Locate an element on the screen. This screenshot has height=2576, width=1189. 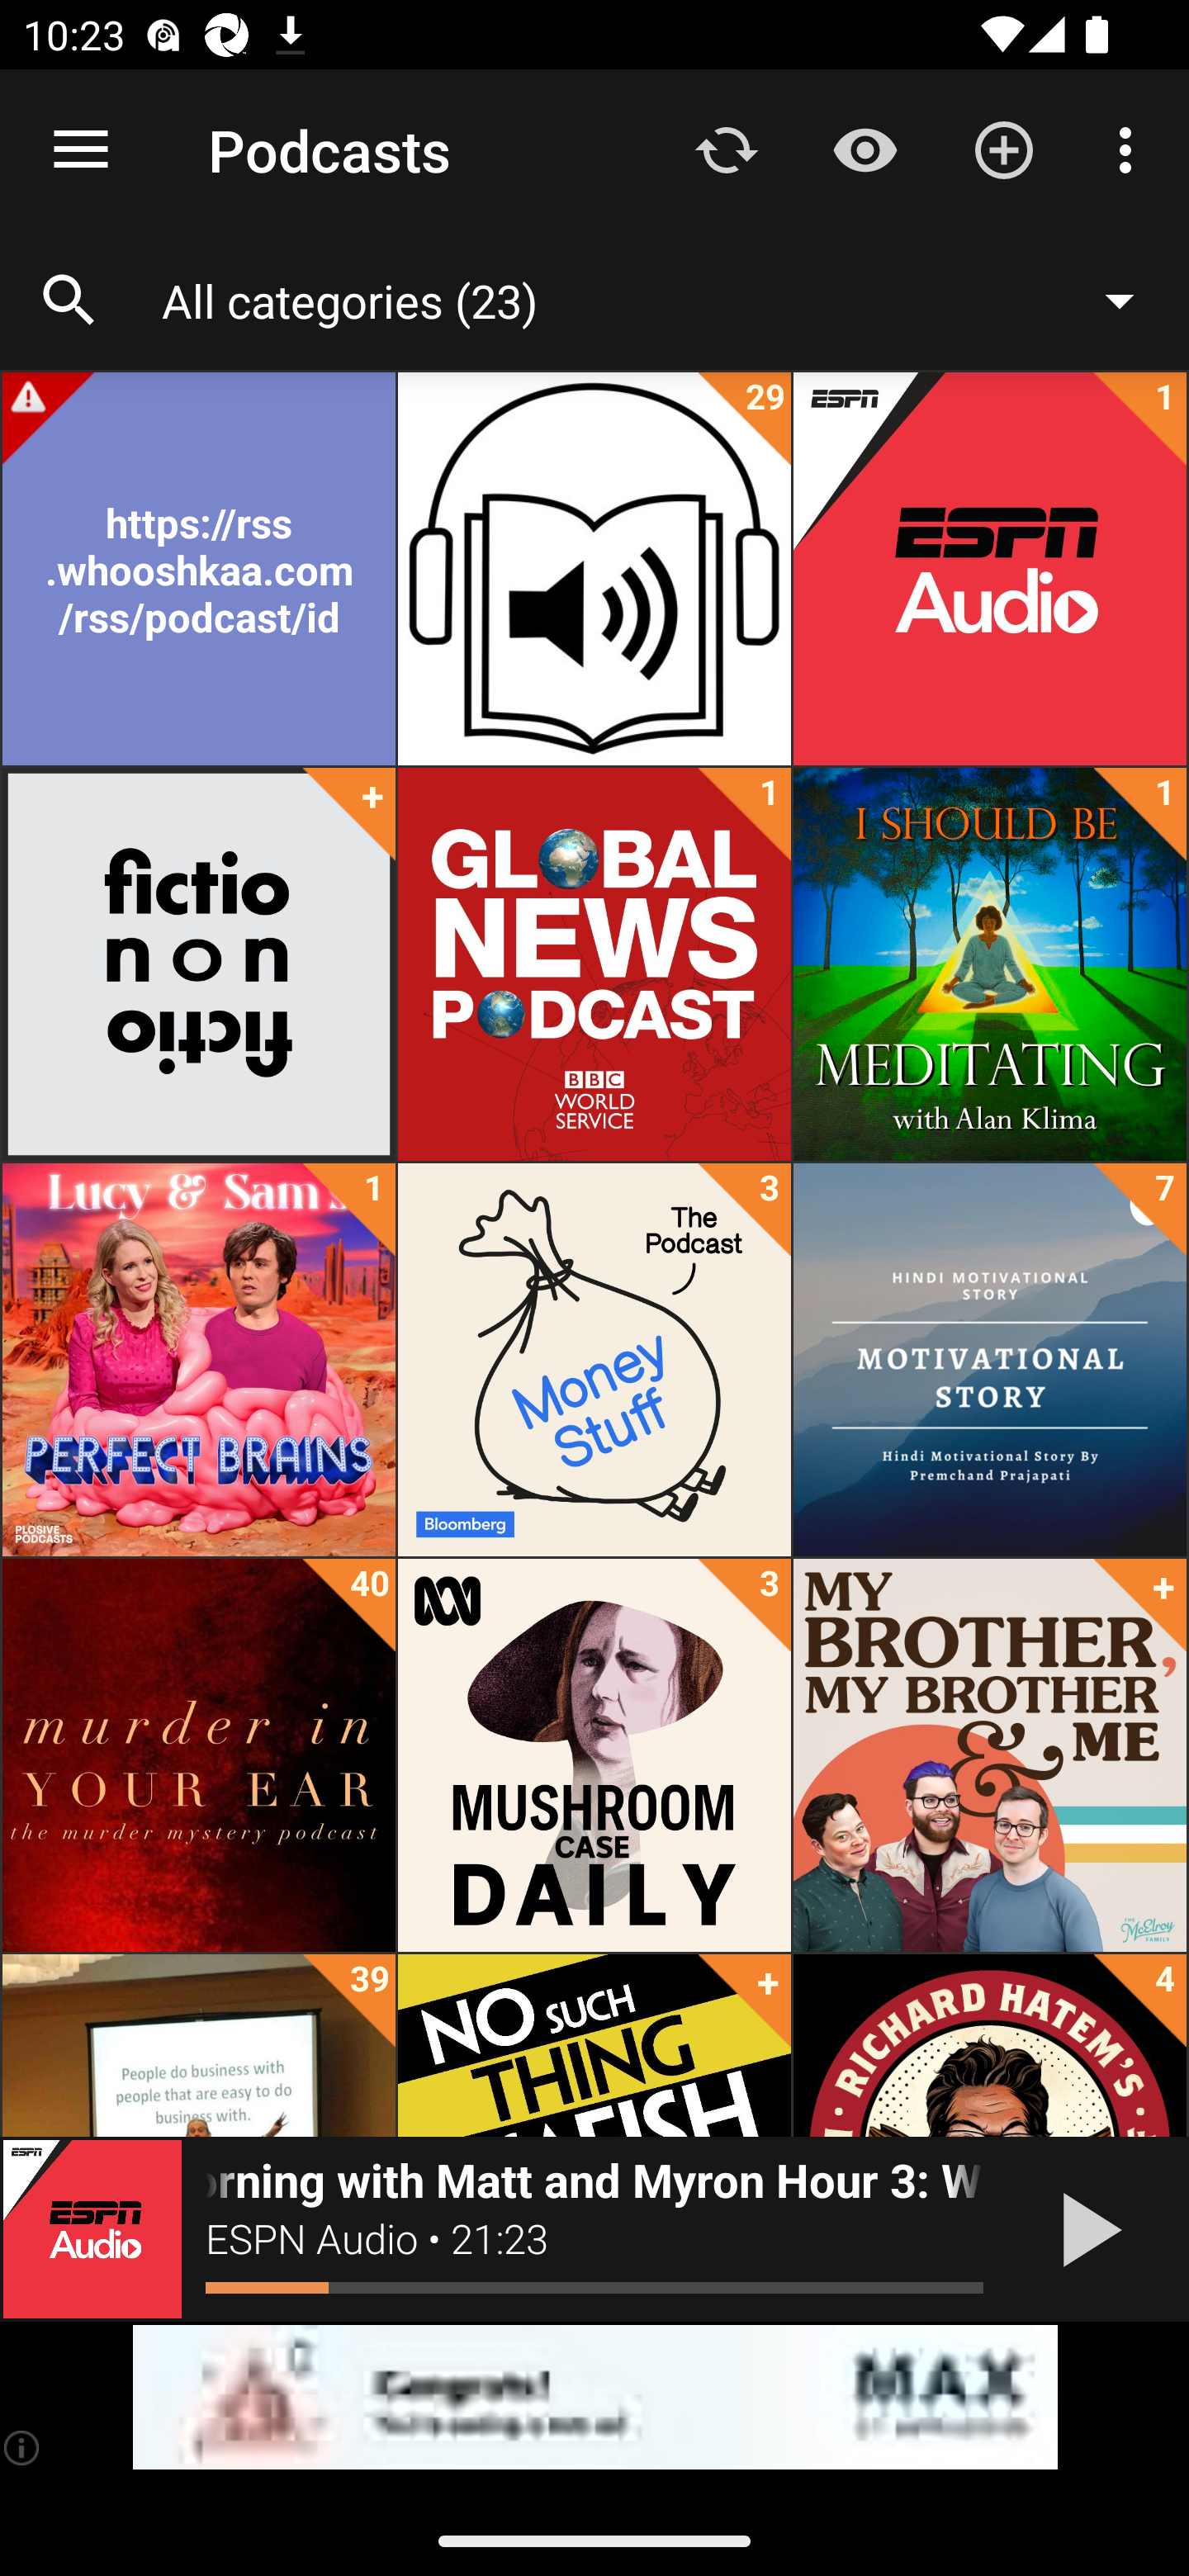
Open navigation sidebar is located at coordinates (81, 150).